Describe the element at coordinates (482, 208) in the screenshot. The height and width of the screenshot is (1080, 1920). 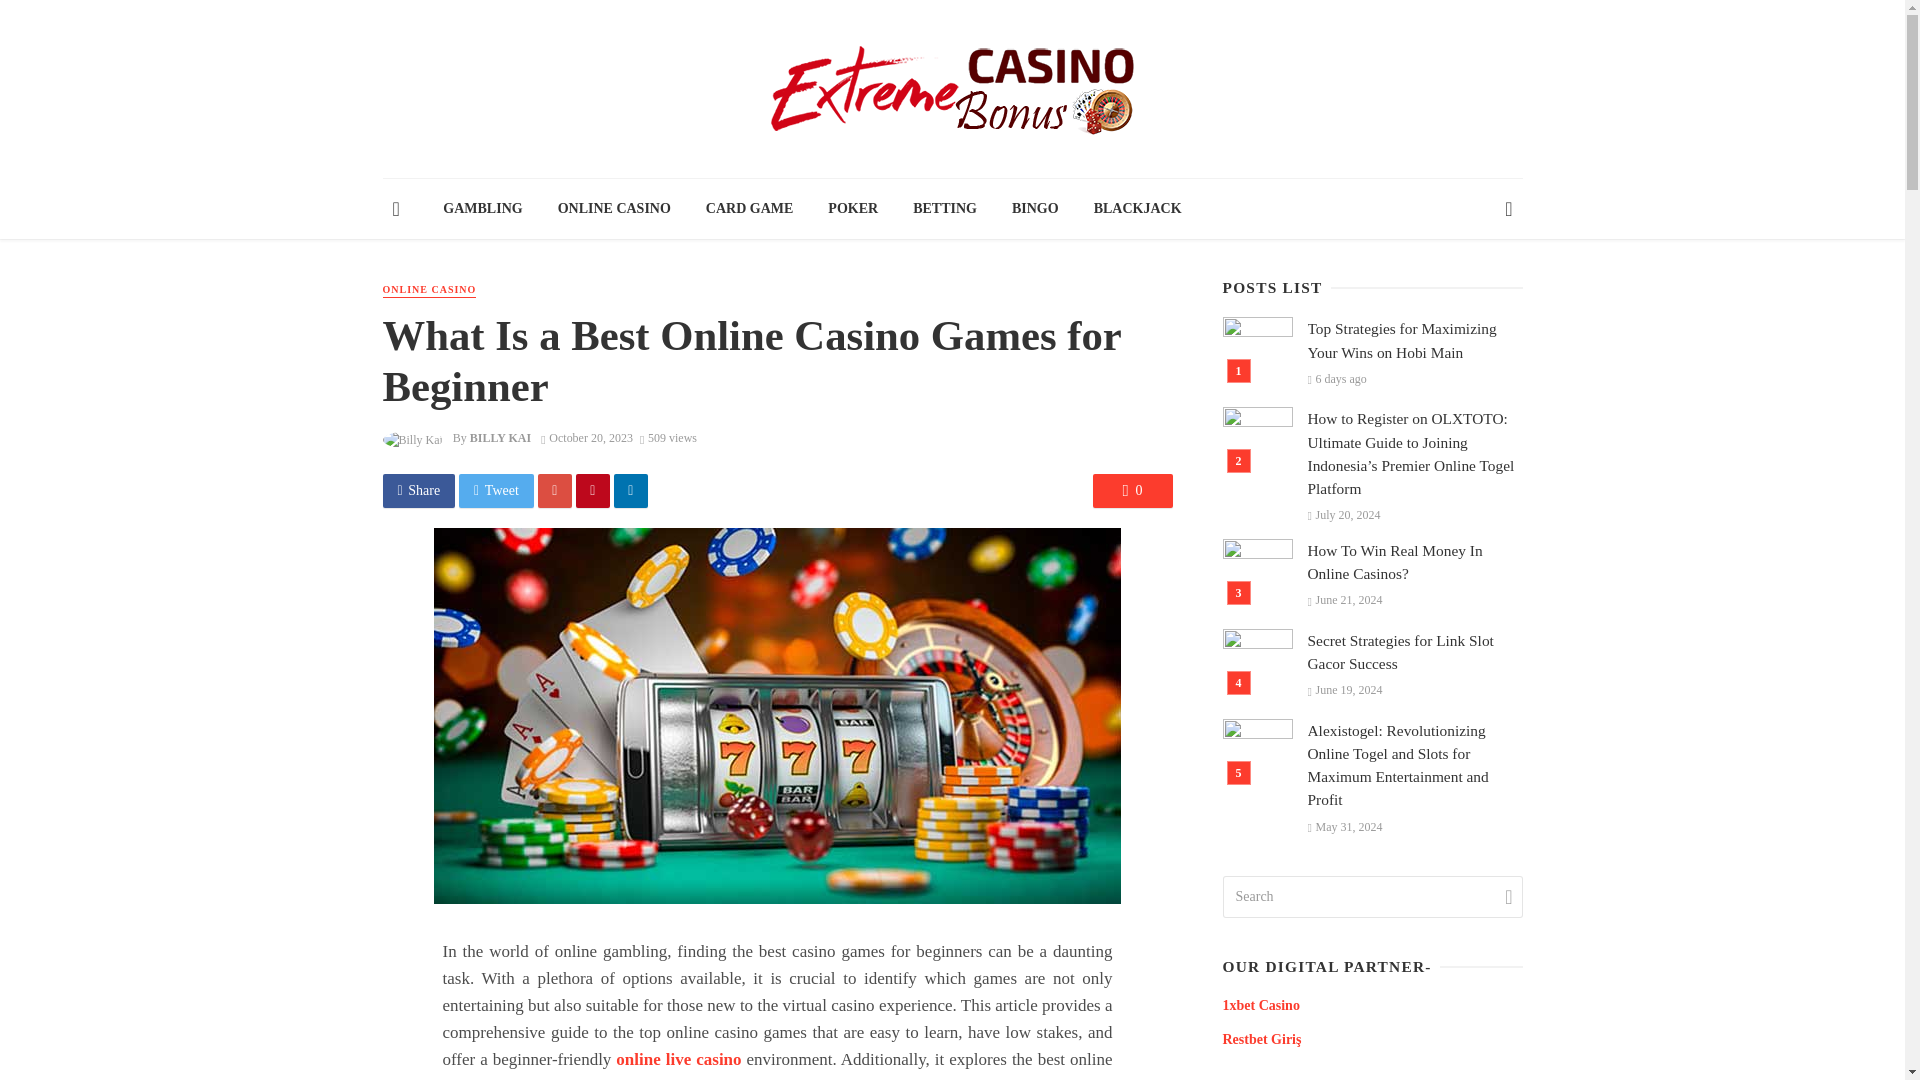
I see `GAMBLING` at that location.